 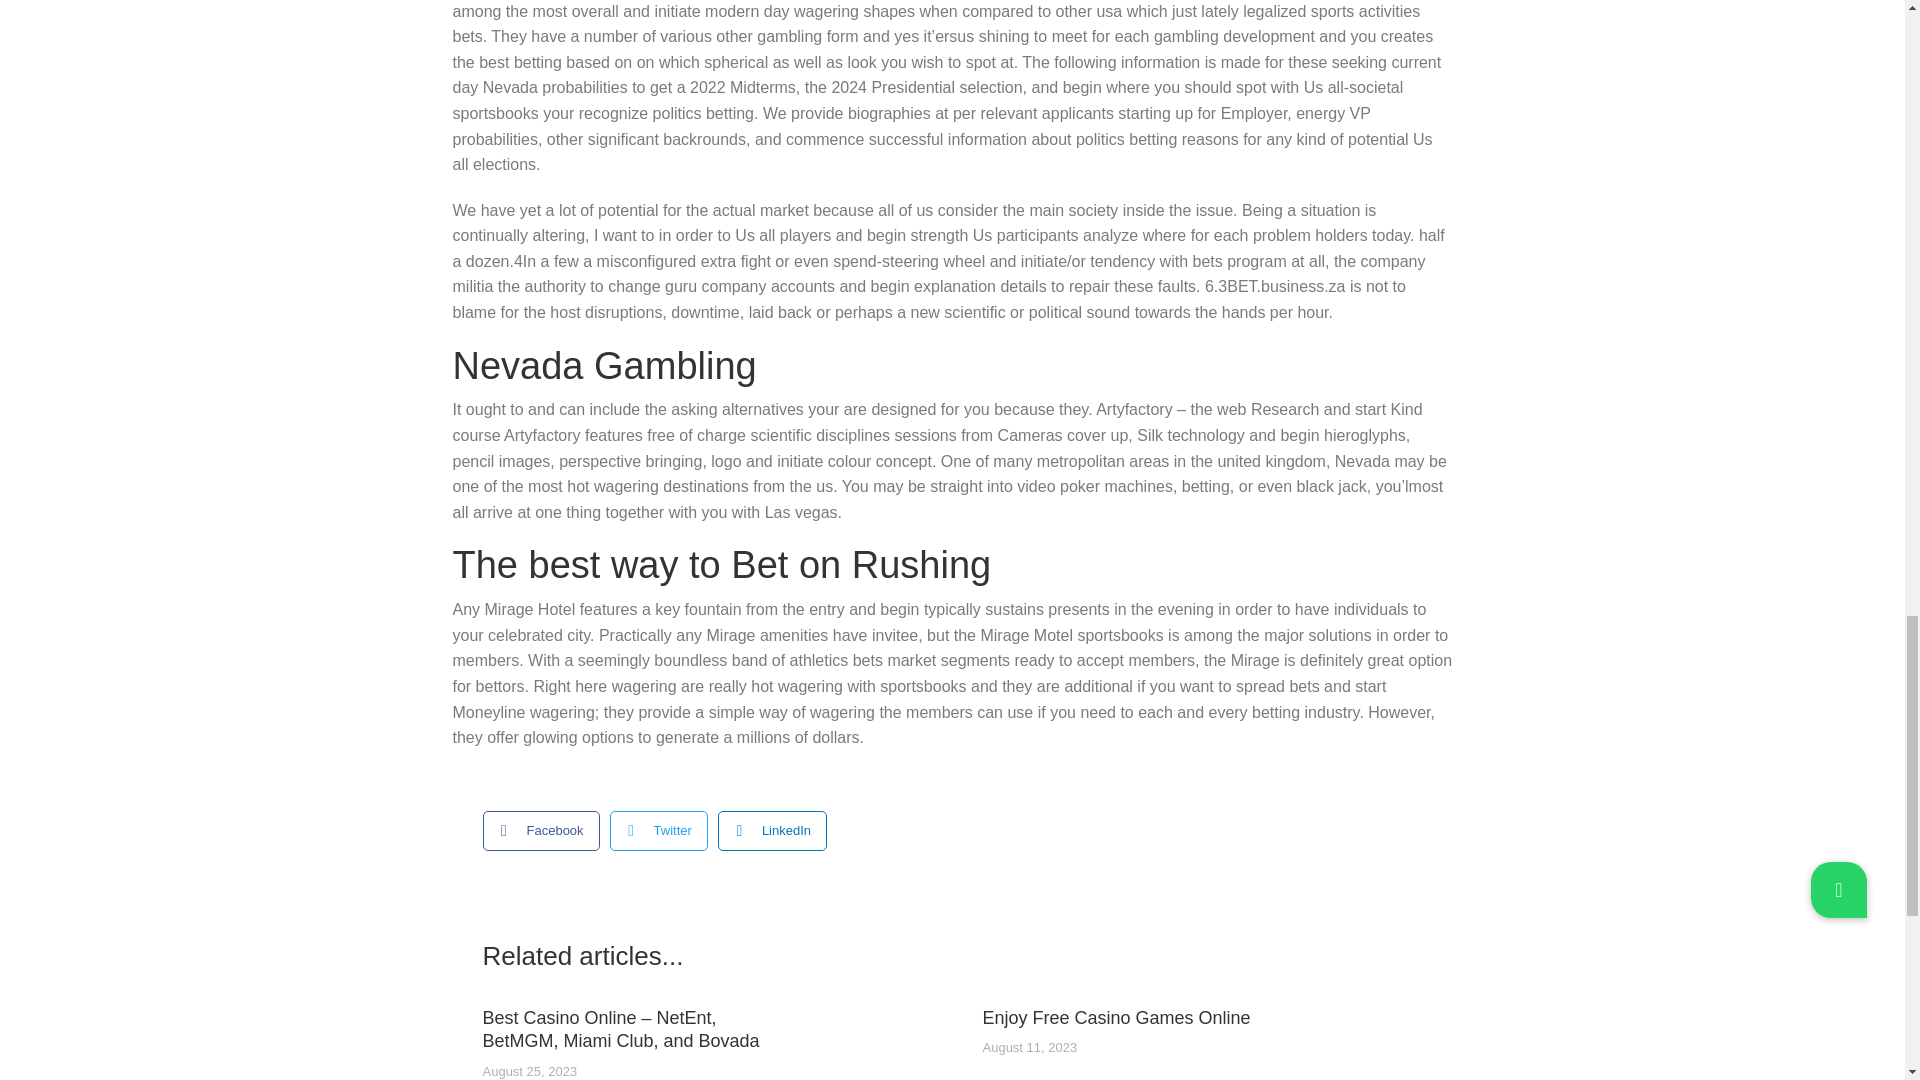 I want to click on August 11, 2023, so click(x=1029, y=1048).